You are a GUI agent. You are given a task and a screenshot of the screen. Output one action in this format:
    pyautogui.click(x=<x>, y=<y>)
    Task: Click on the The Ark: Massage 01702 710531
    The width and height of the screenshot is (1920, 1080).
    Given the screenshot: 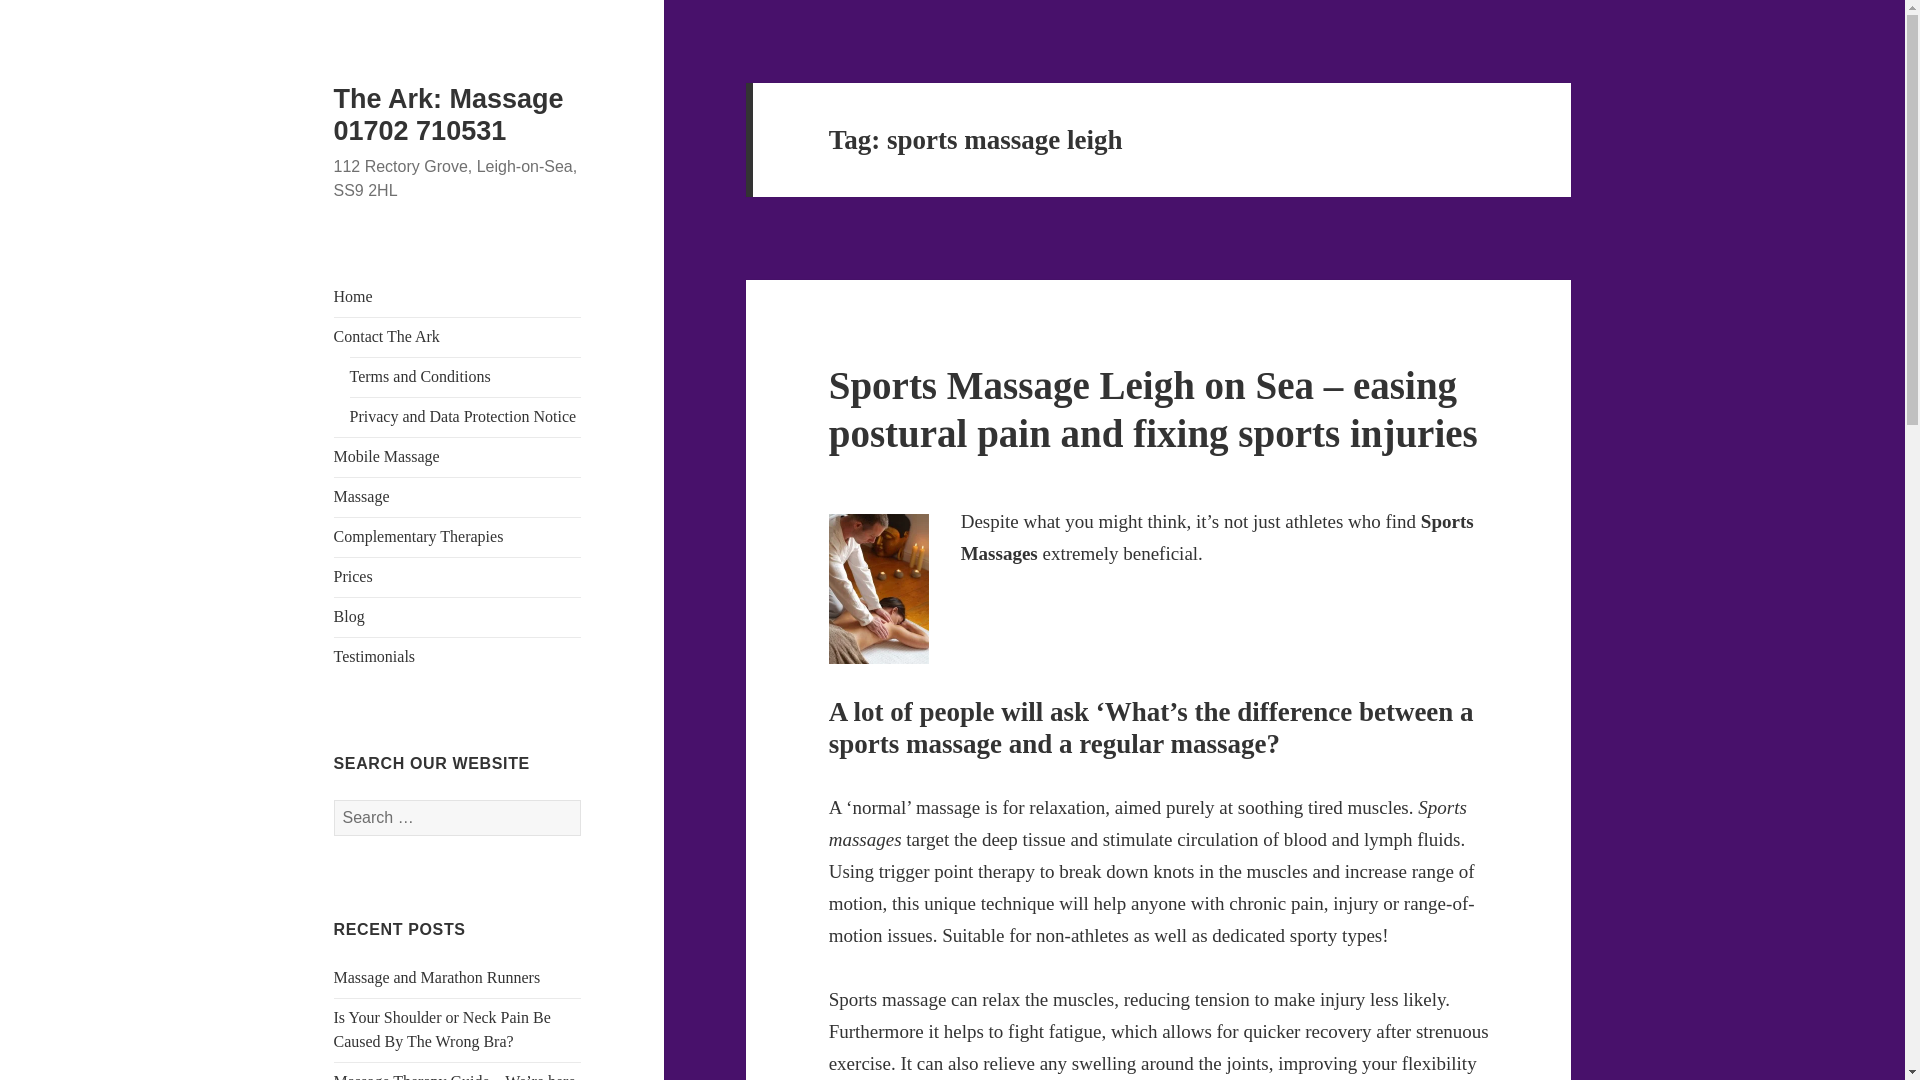 What is the action you would take?
    pyautogui.click(x=449, y=114)
    